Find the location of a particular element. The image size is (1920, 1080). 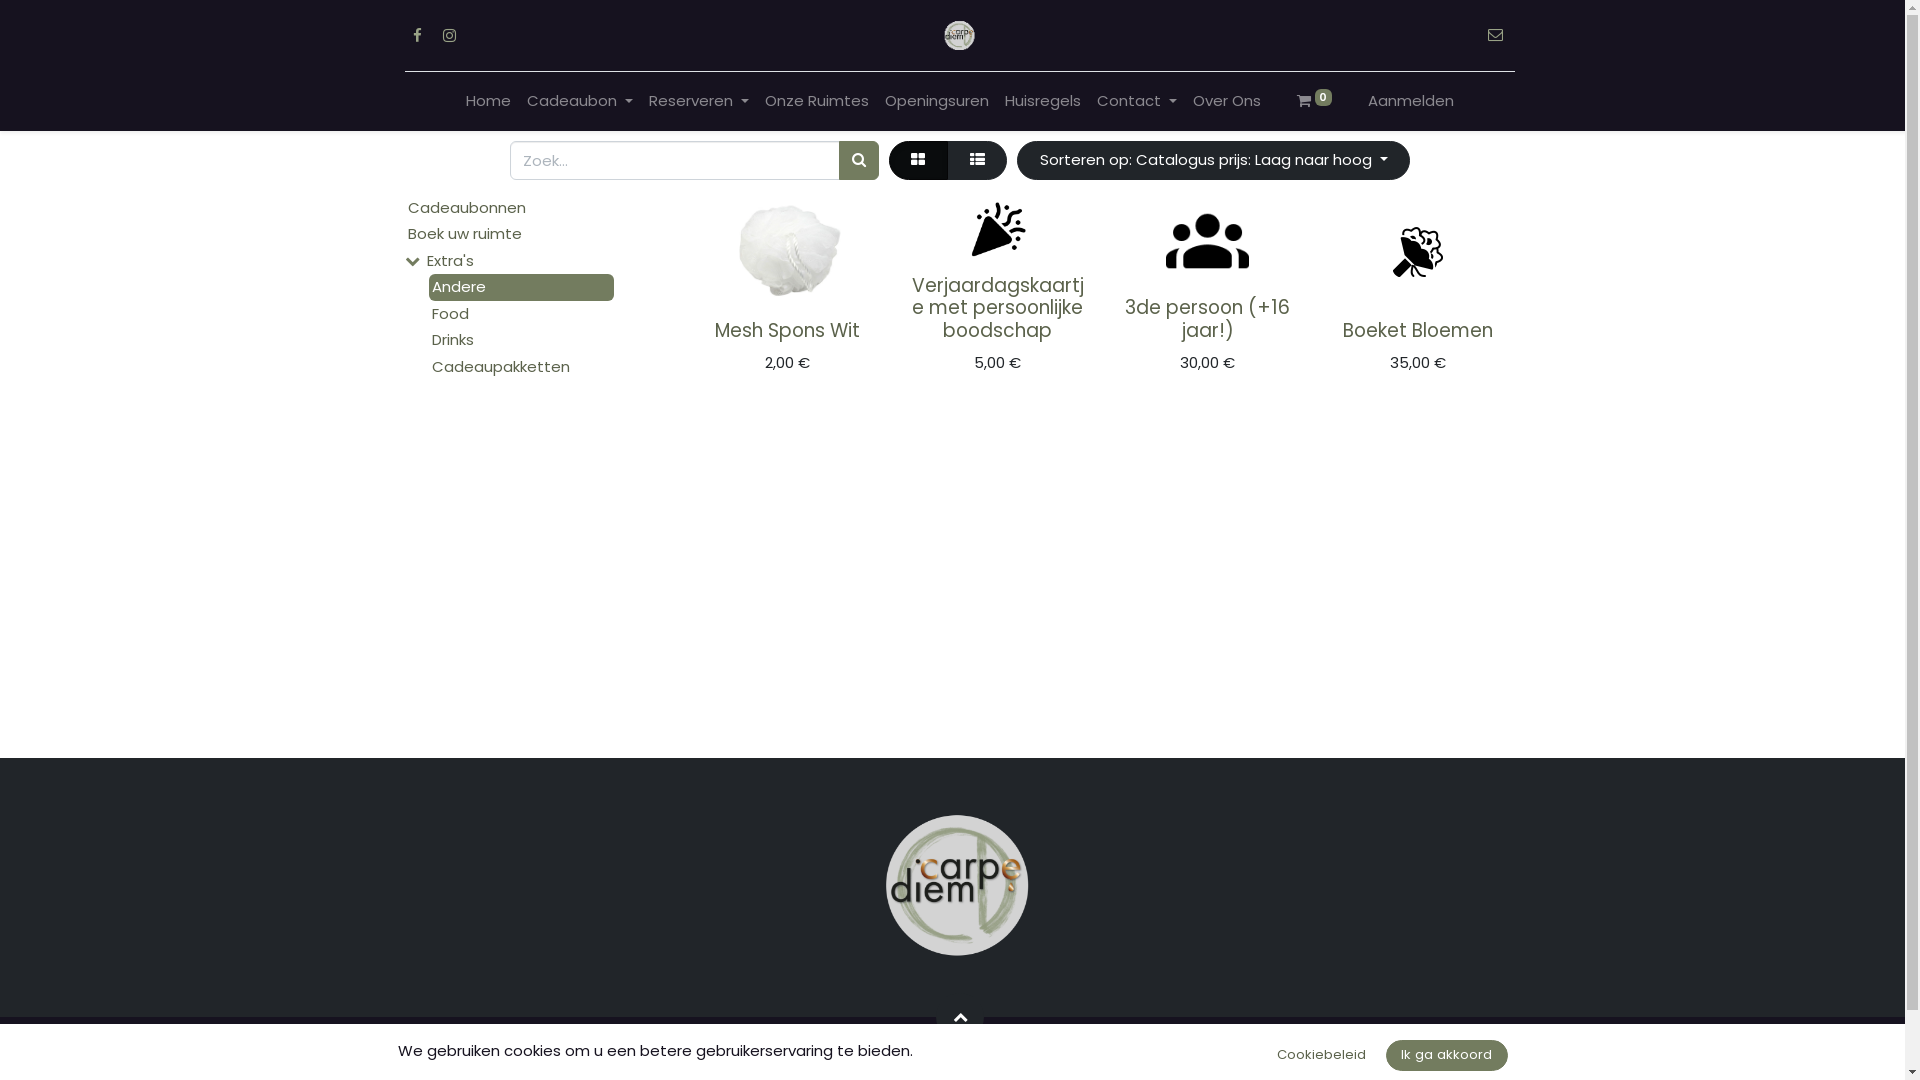

Food is located at coordinates (522, 314).